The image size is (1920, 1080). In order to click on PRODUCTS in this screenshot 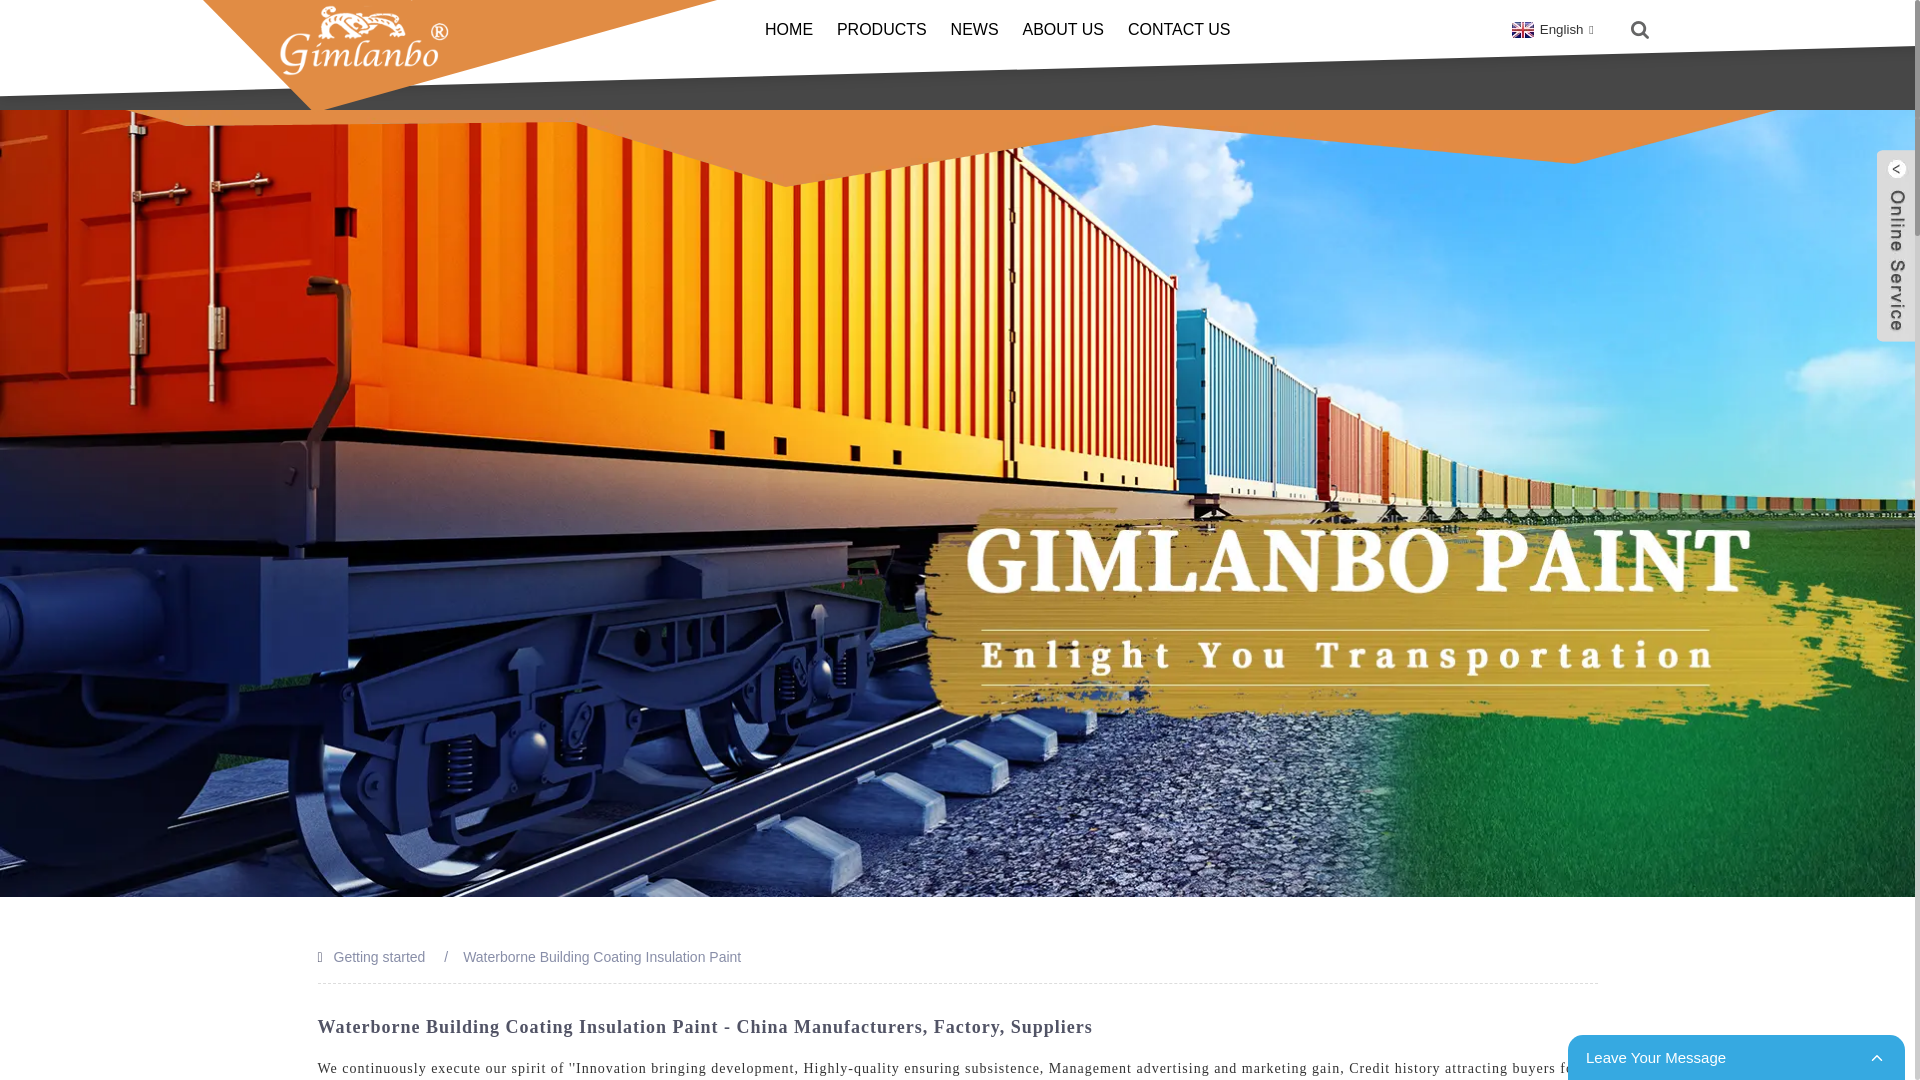, I will do `click(882, 30)`.